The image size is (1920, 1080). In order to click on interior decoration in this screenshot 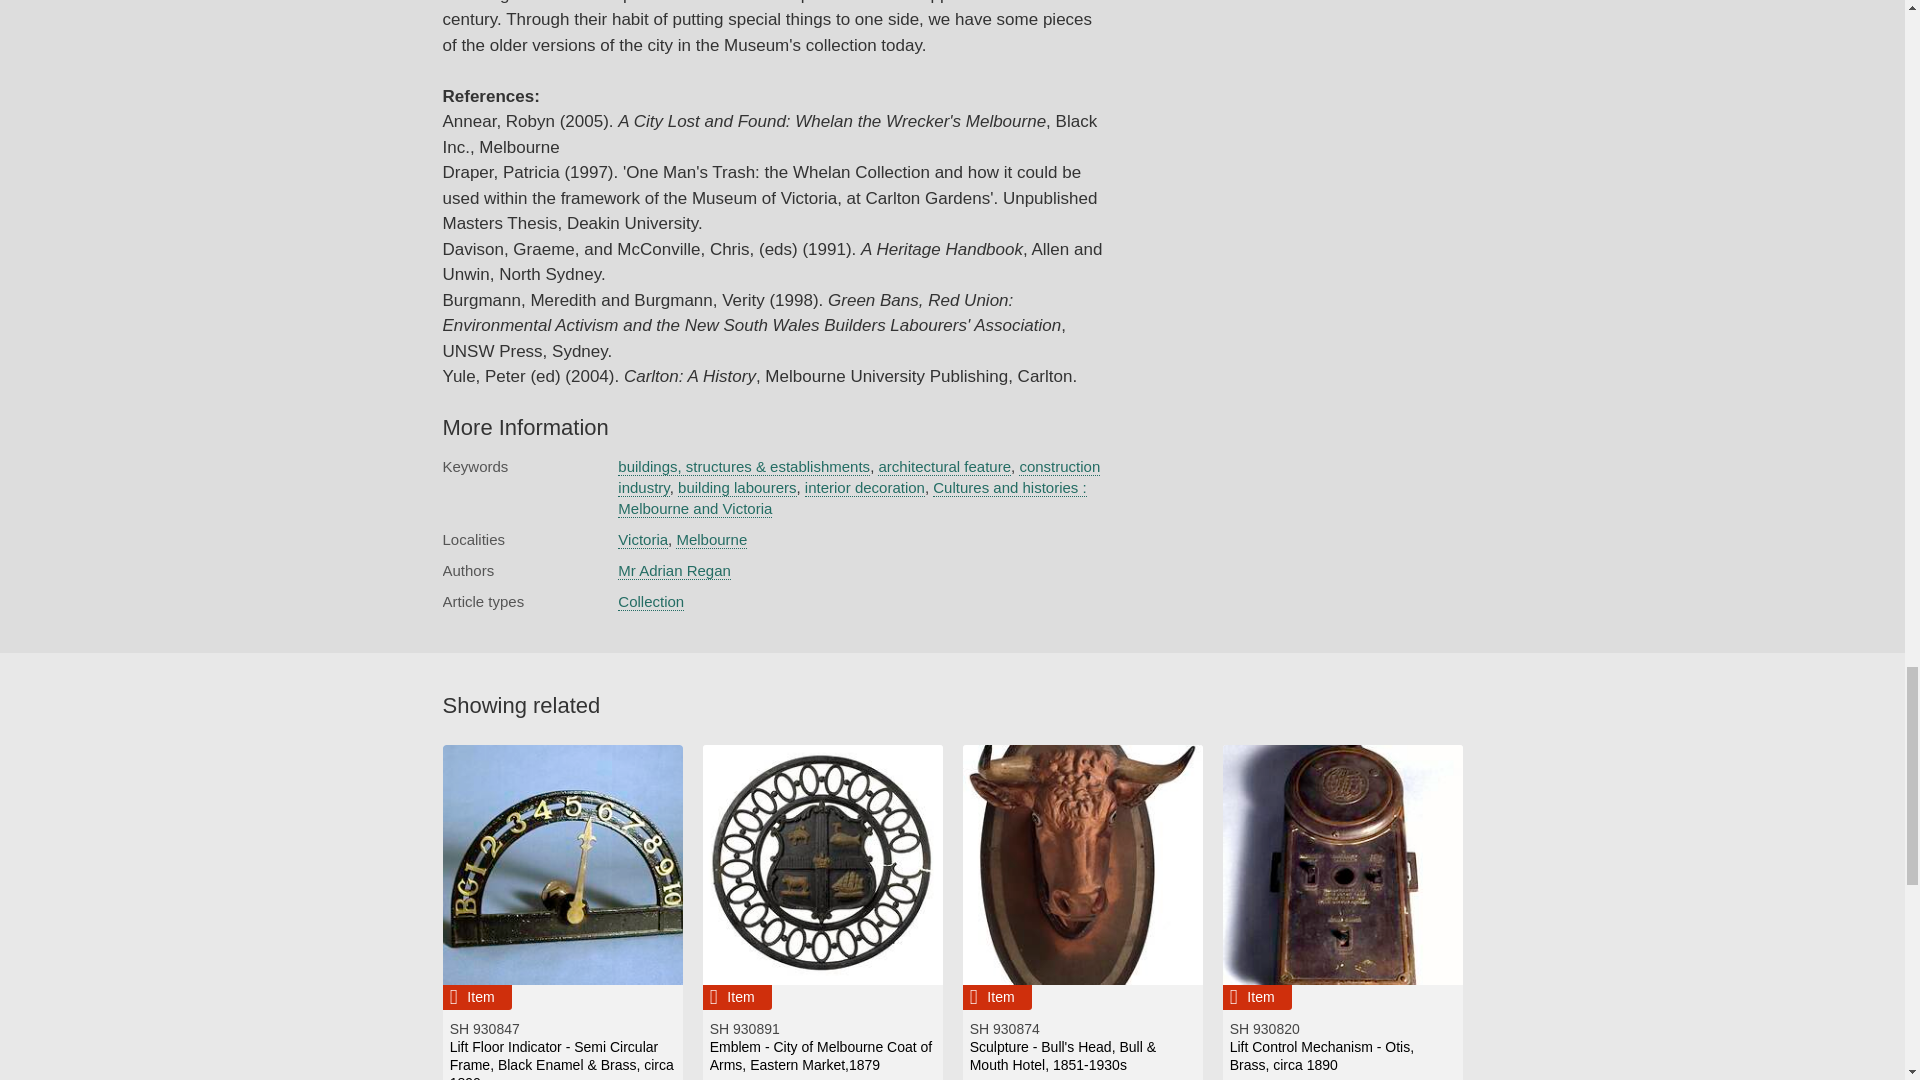, I will do `click(864, 488)`.